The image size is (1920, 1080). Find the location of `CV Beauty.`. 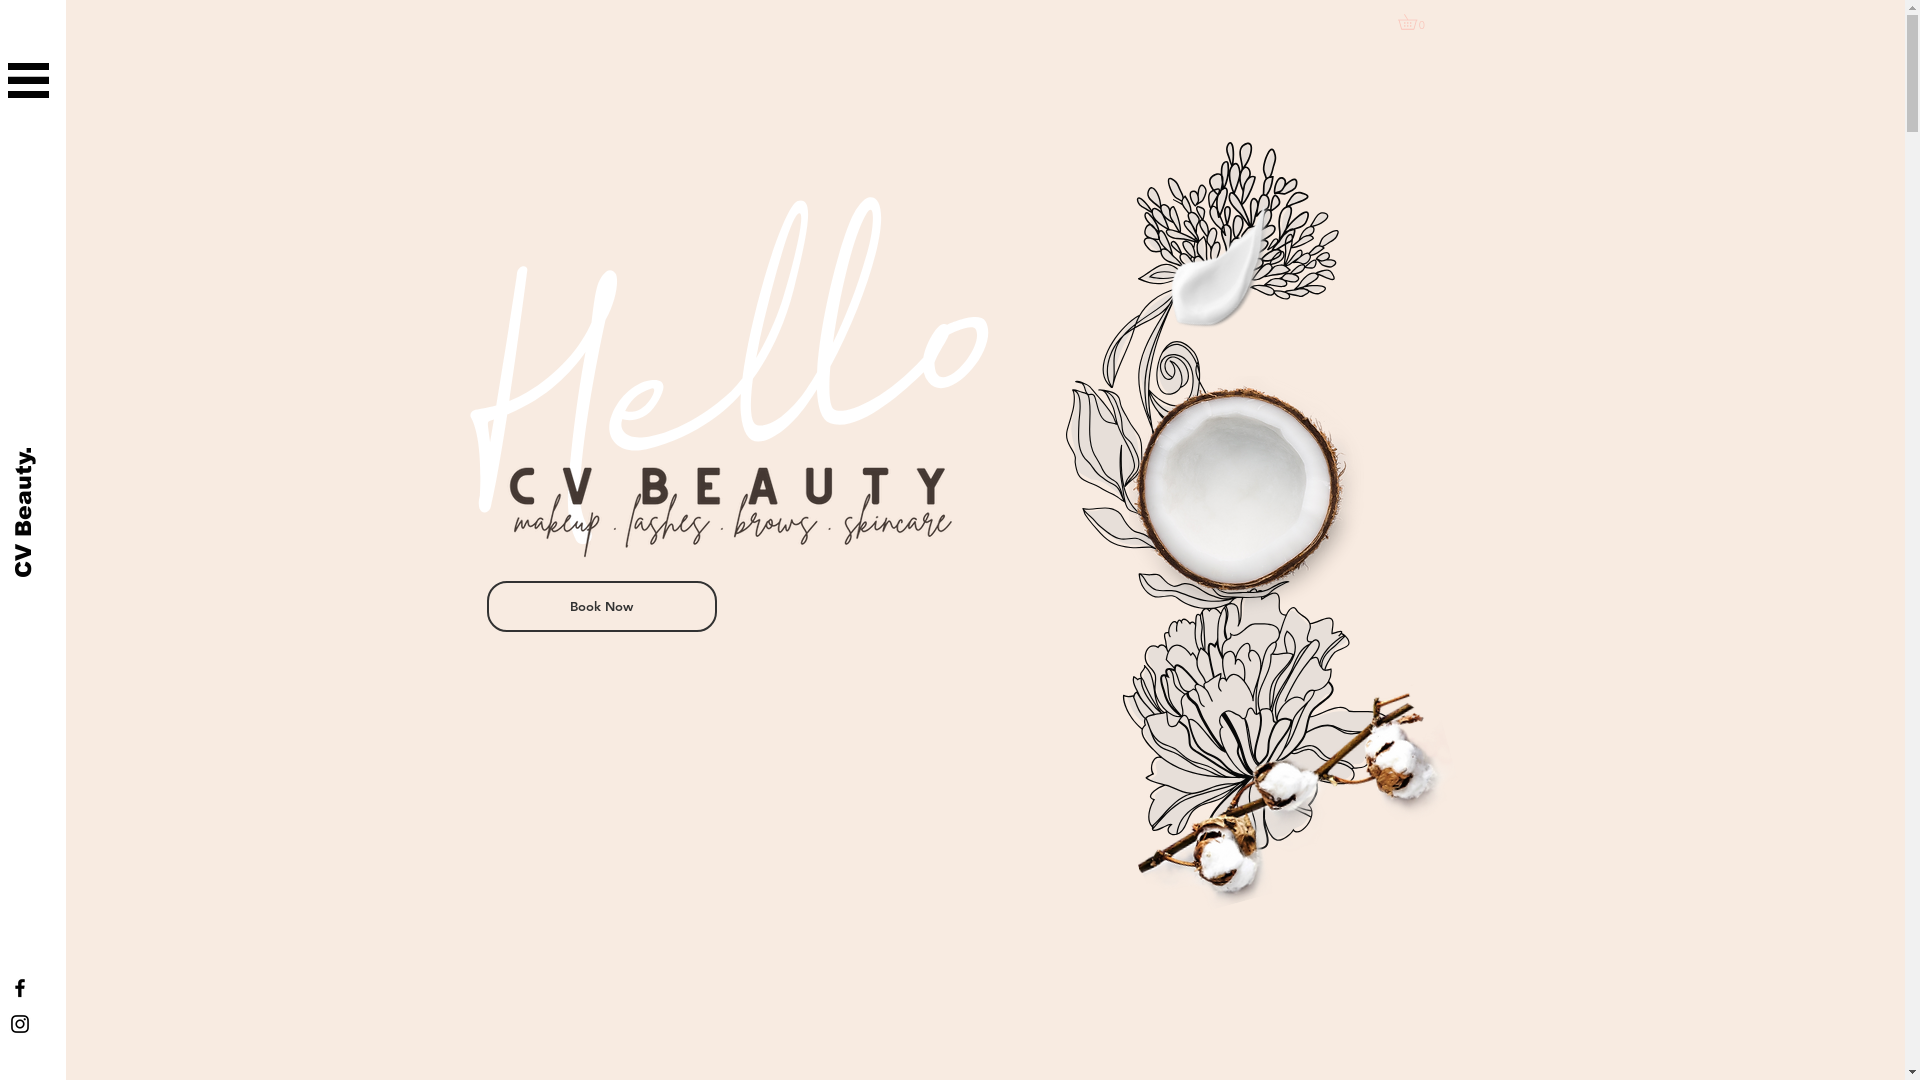

CV Beauty. is located at coordinates (74, 462).